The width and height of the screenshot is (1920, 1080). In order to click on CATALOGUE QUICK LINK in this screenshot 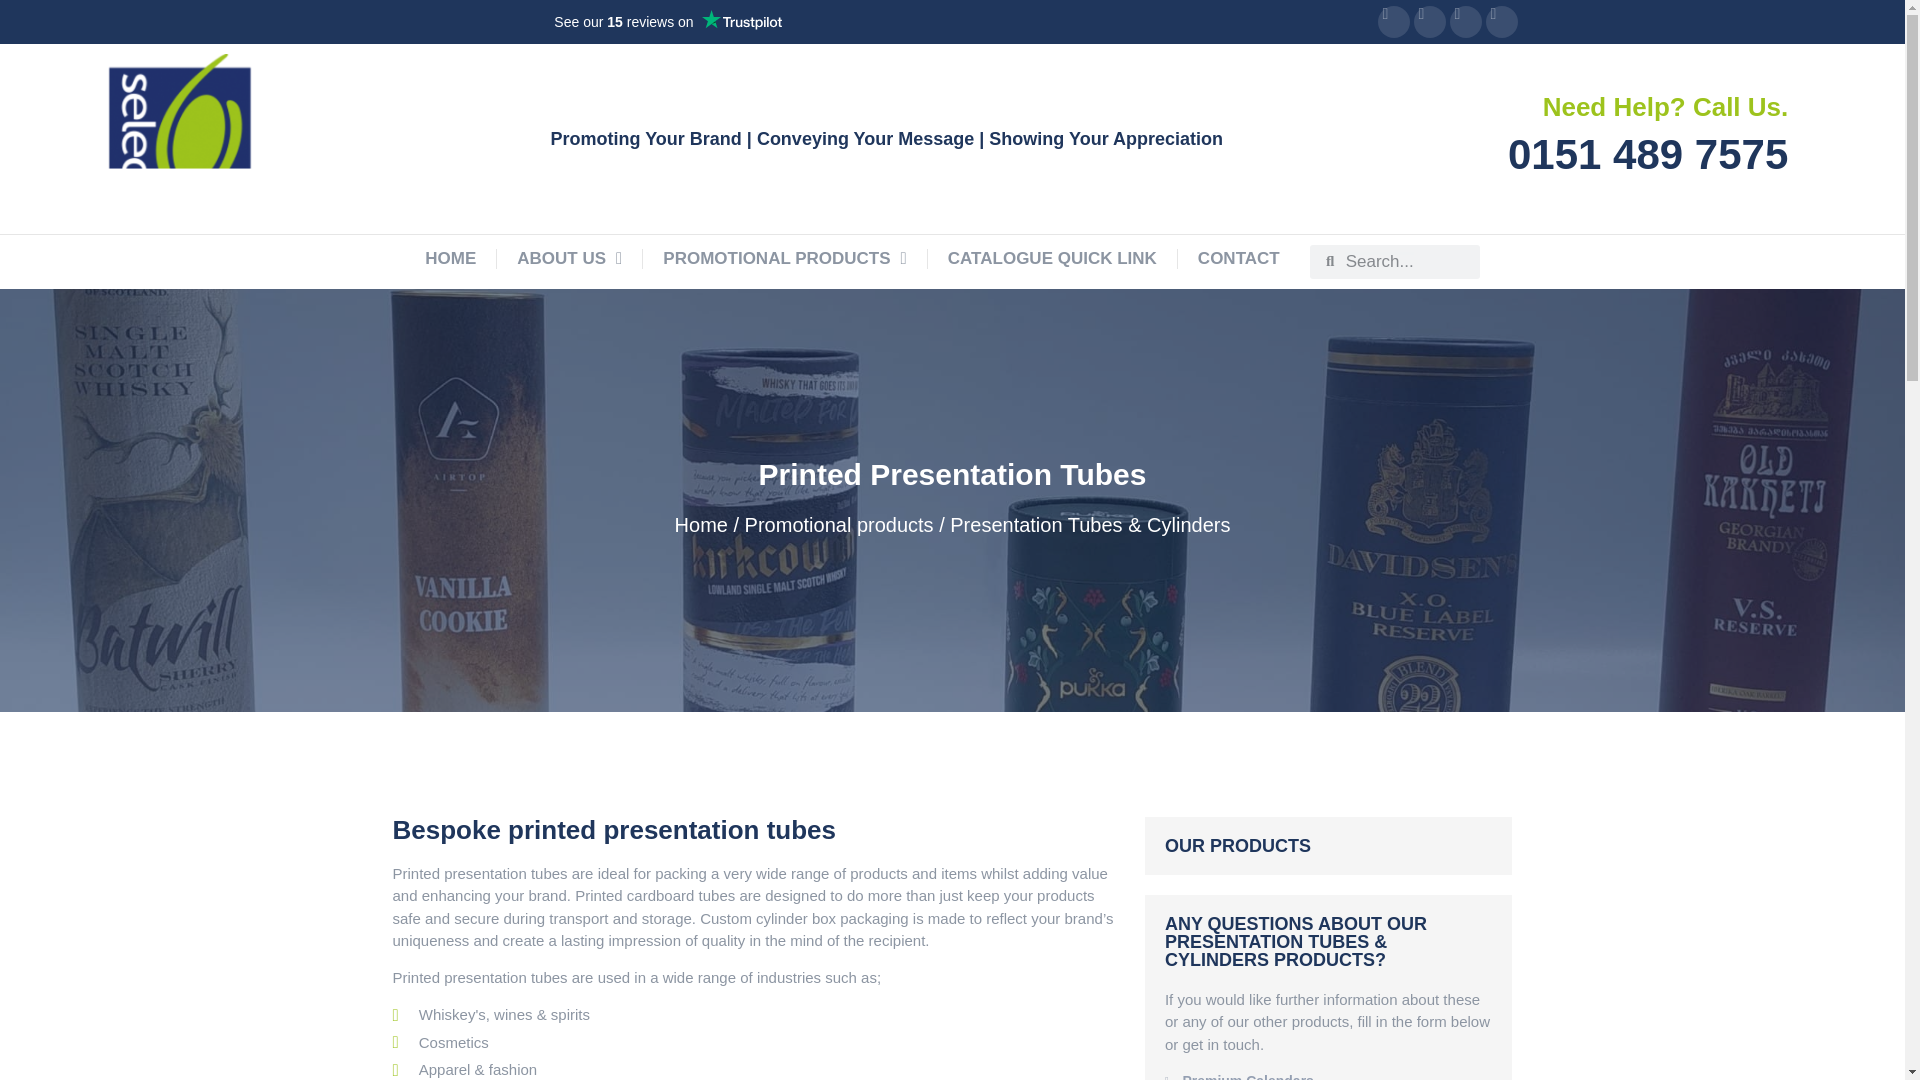, I will do `click(450, 259)`.